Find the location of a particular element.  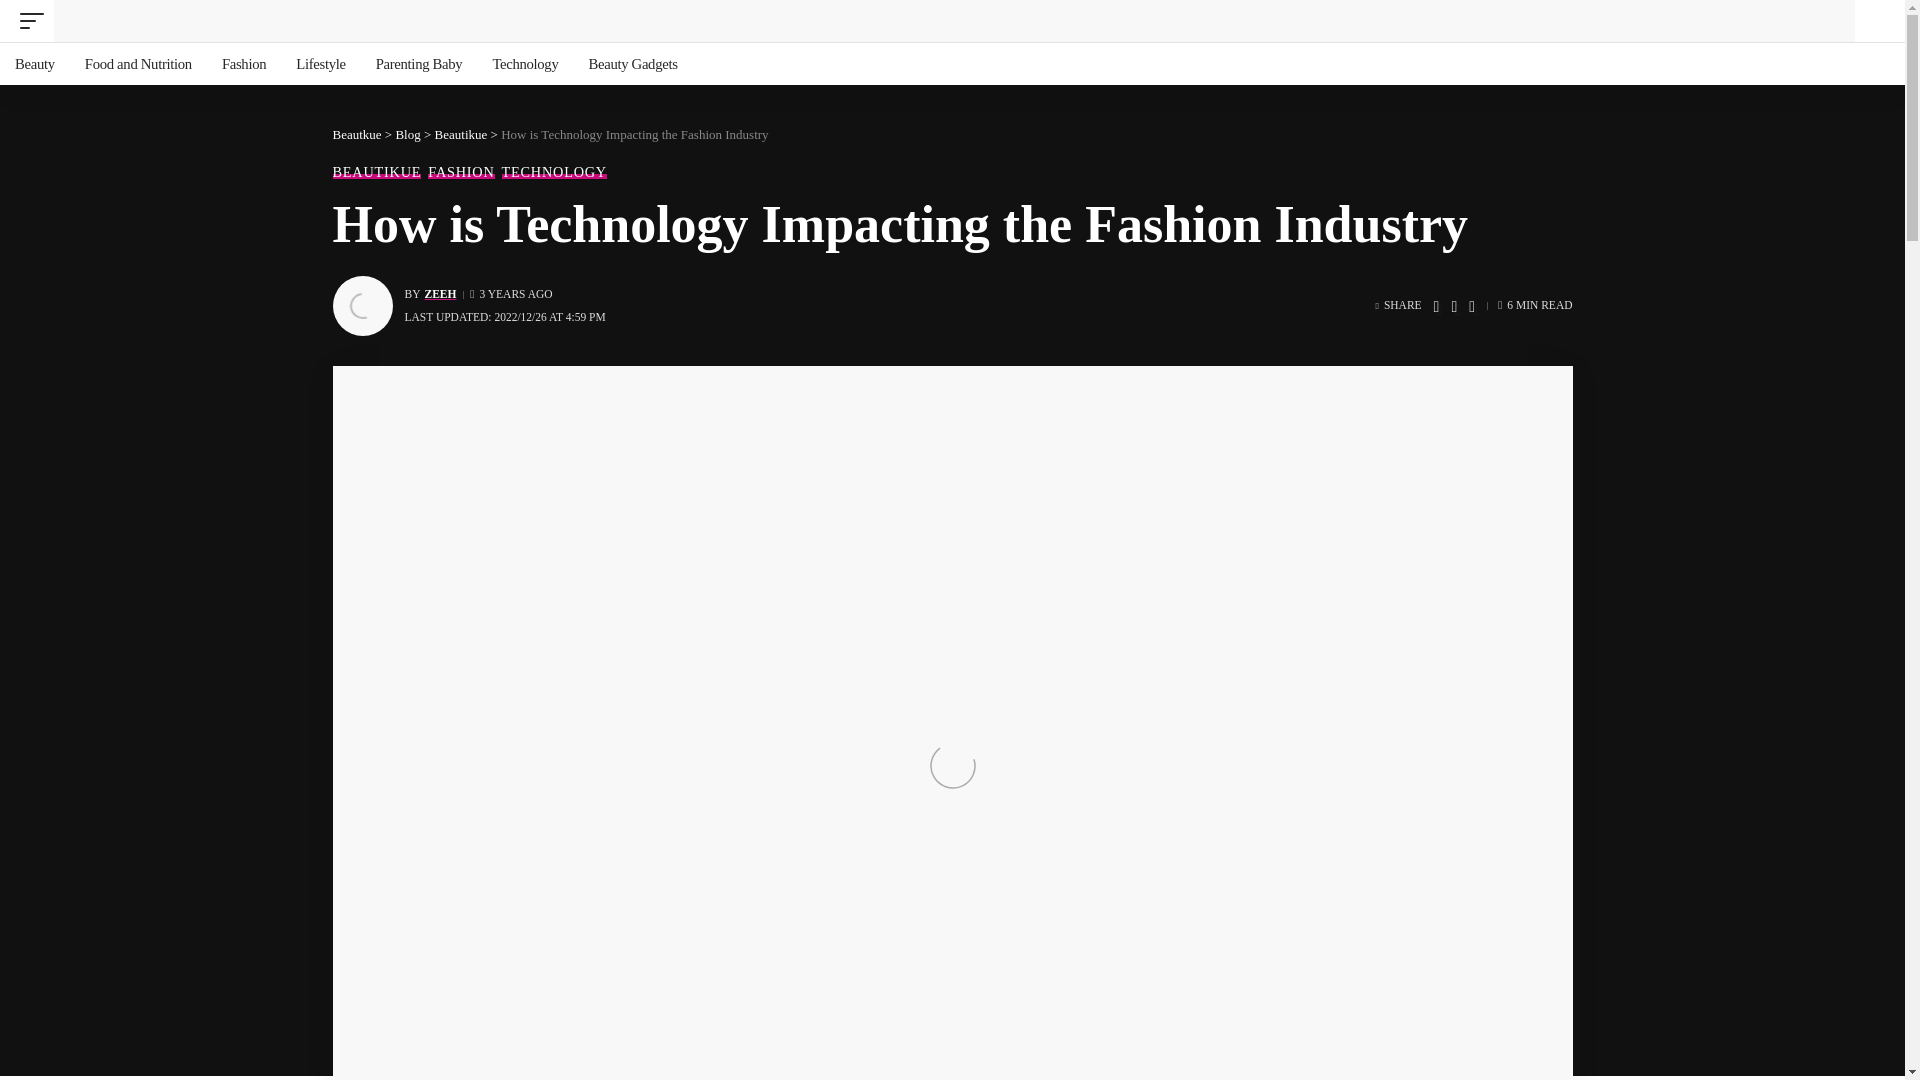

Go to Beautkue. is located at coordinates (356, 134).